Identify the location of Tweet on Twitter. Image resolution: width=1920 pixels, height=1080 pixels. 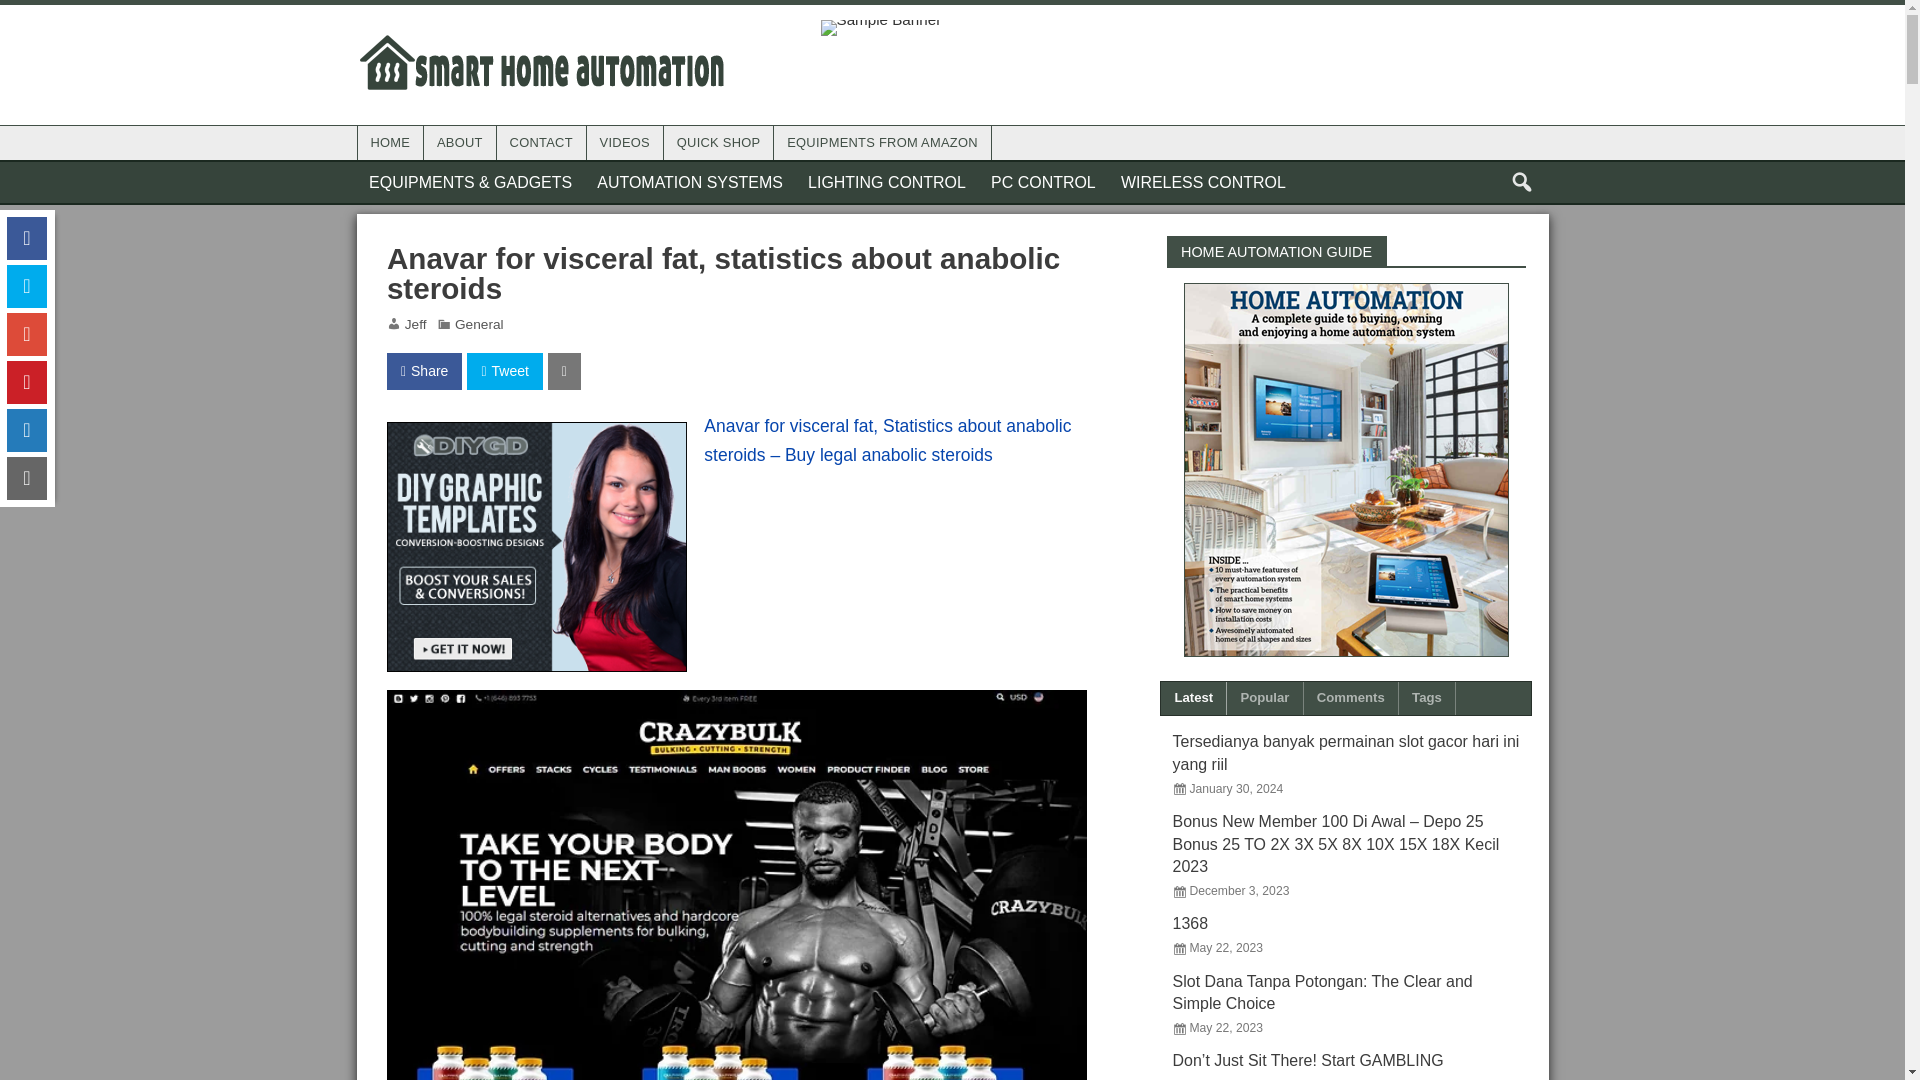
(504, 371).